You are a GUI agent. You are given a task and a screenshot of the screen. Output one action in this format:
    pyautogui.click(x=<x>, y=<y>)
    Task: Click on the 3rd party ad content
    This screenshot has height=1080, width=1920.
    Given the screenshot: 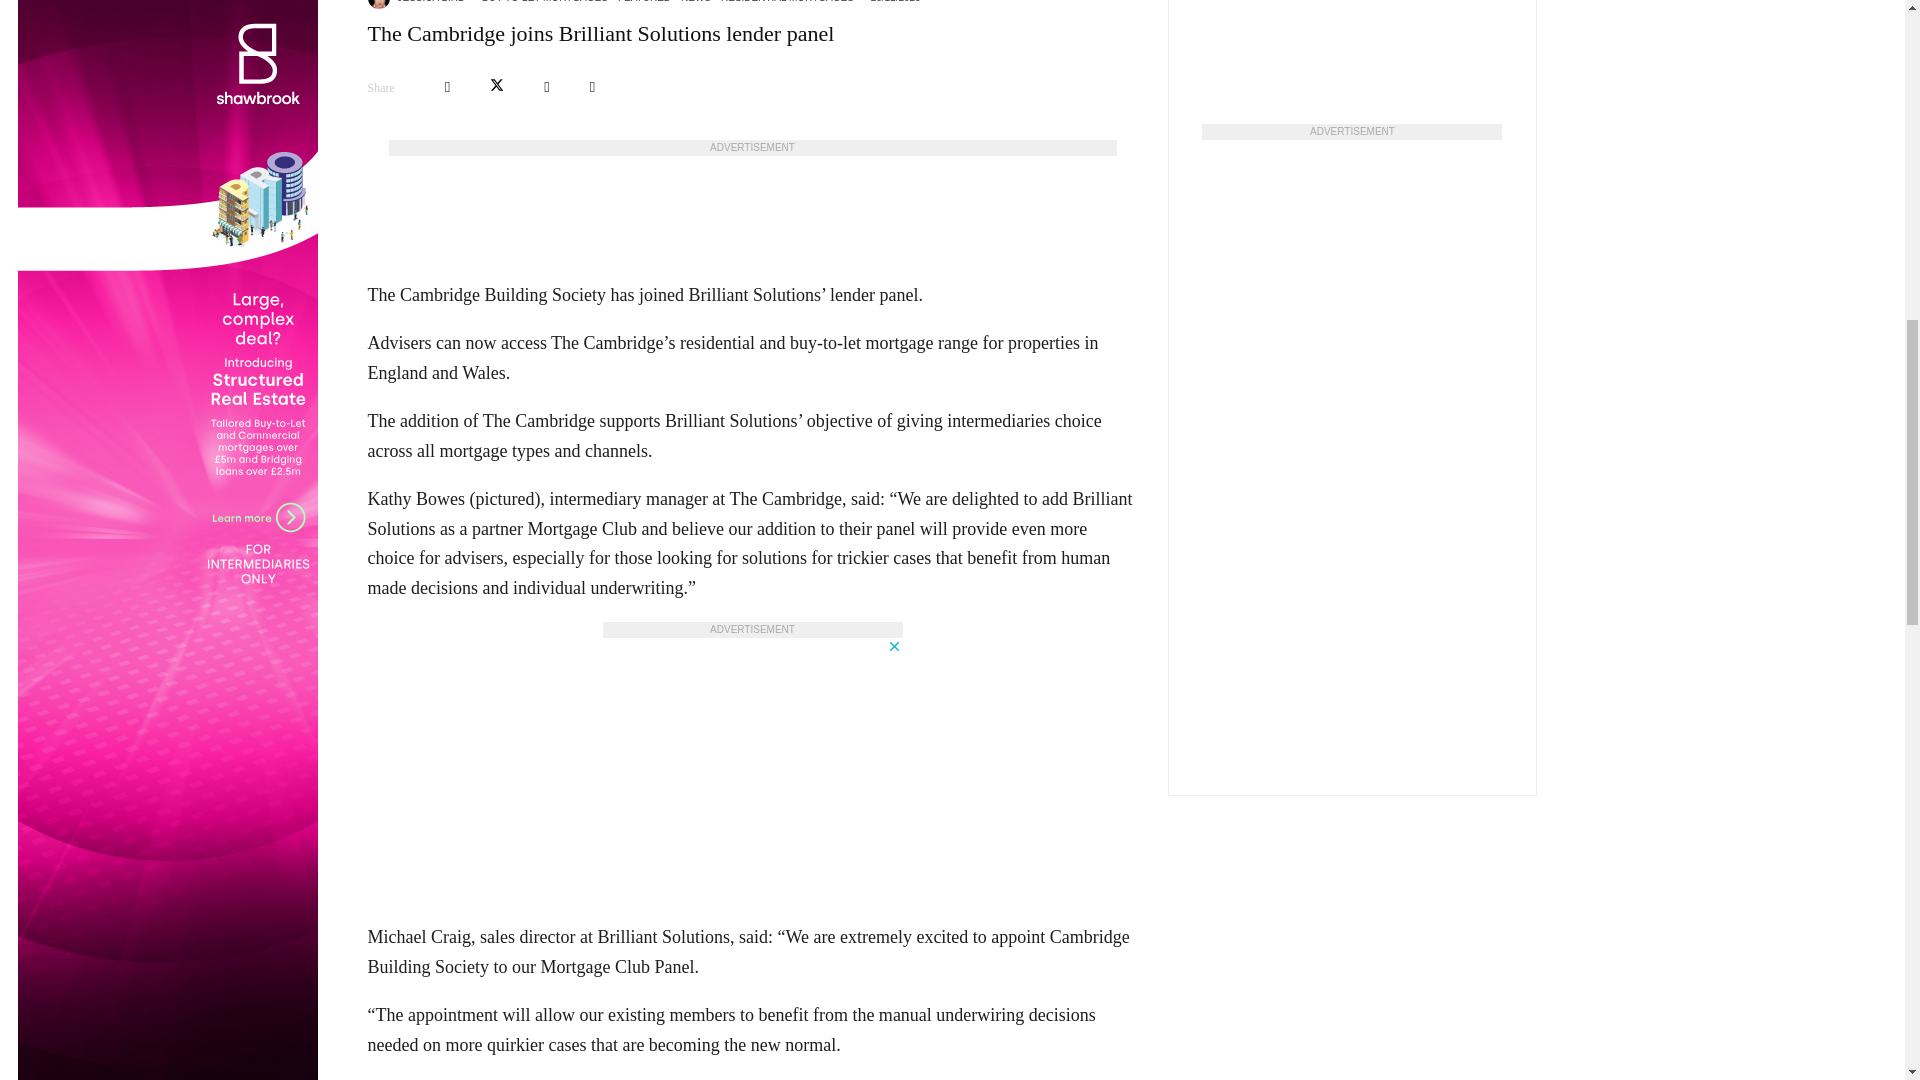 What is the action you would take?
    pyautogui.click(x=751, y=200)
    